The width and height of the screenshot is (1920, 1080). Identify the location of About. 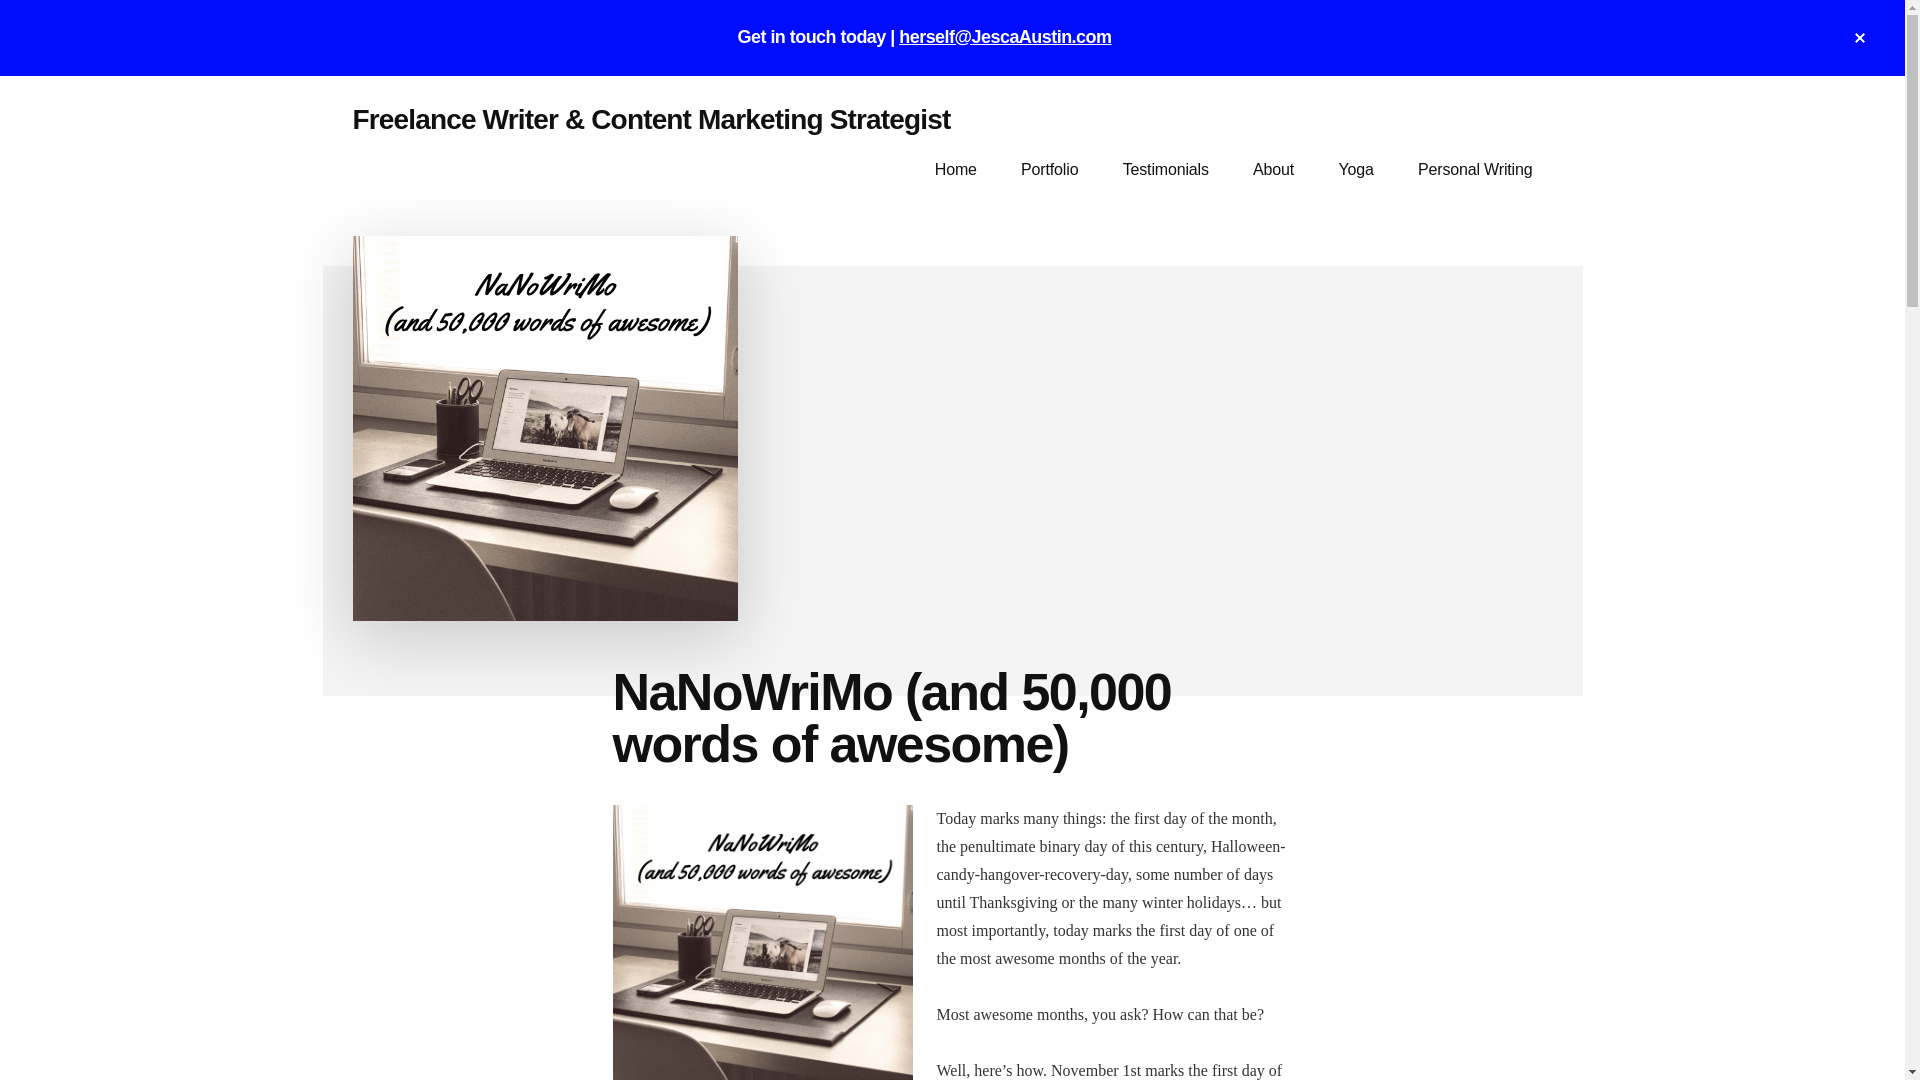
(1272, 169).